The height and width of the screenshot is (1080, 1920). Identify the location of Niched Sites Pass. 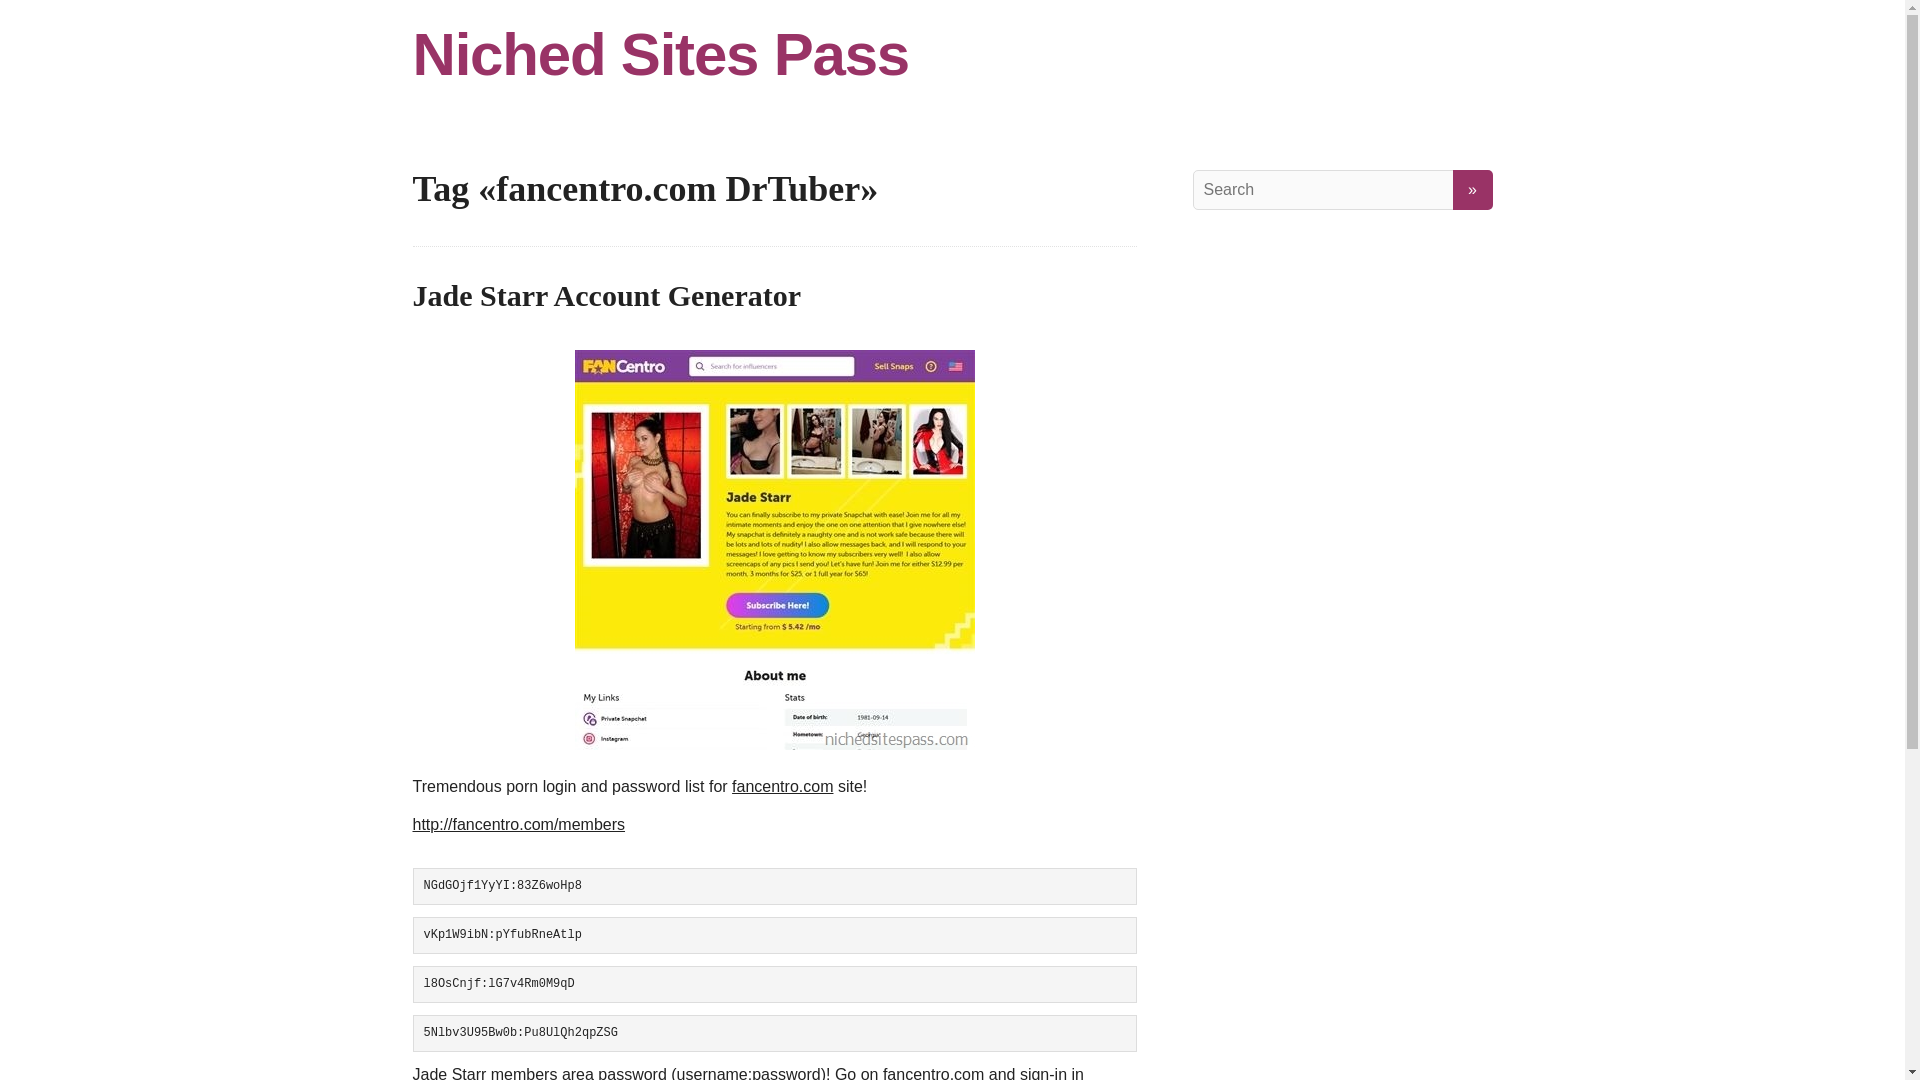
(952, 54).